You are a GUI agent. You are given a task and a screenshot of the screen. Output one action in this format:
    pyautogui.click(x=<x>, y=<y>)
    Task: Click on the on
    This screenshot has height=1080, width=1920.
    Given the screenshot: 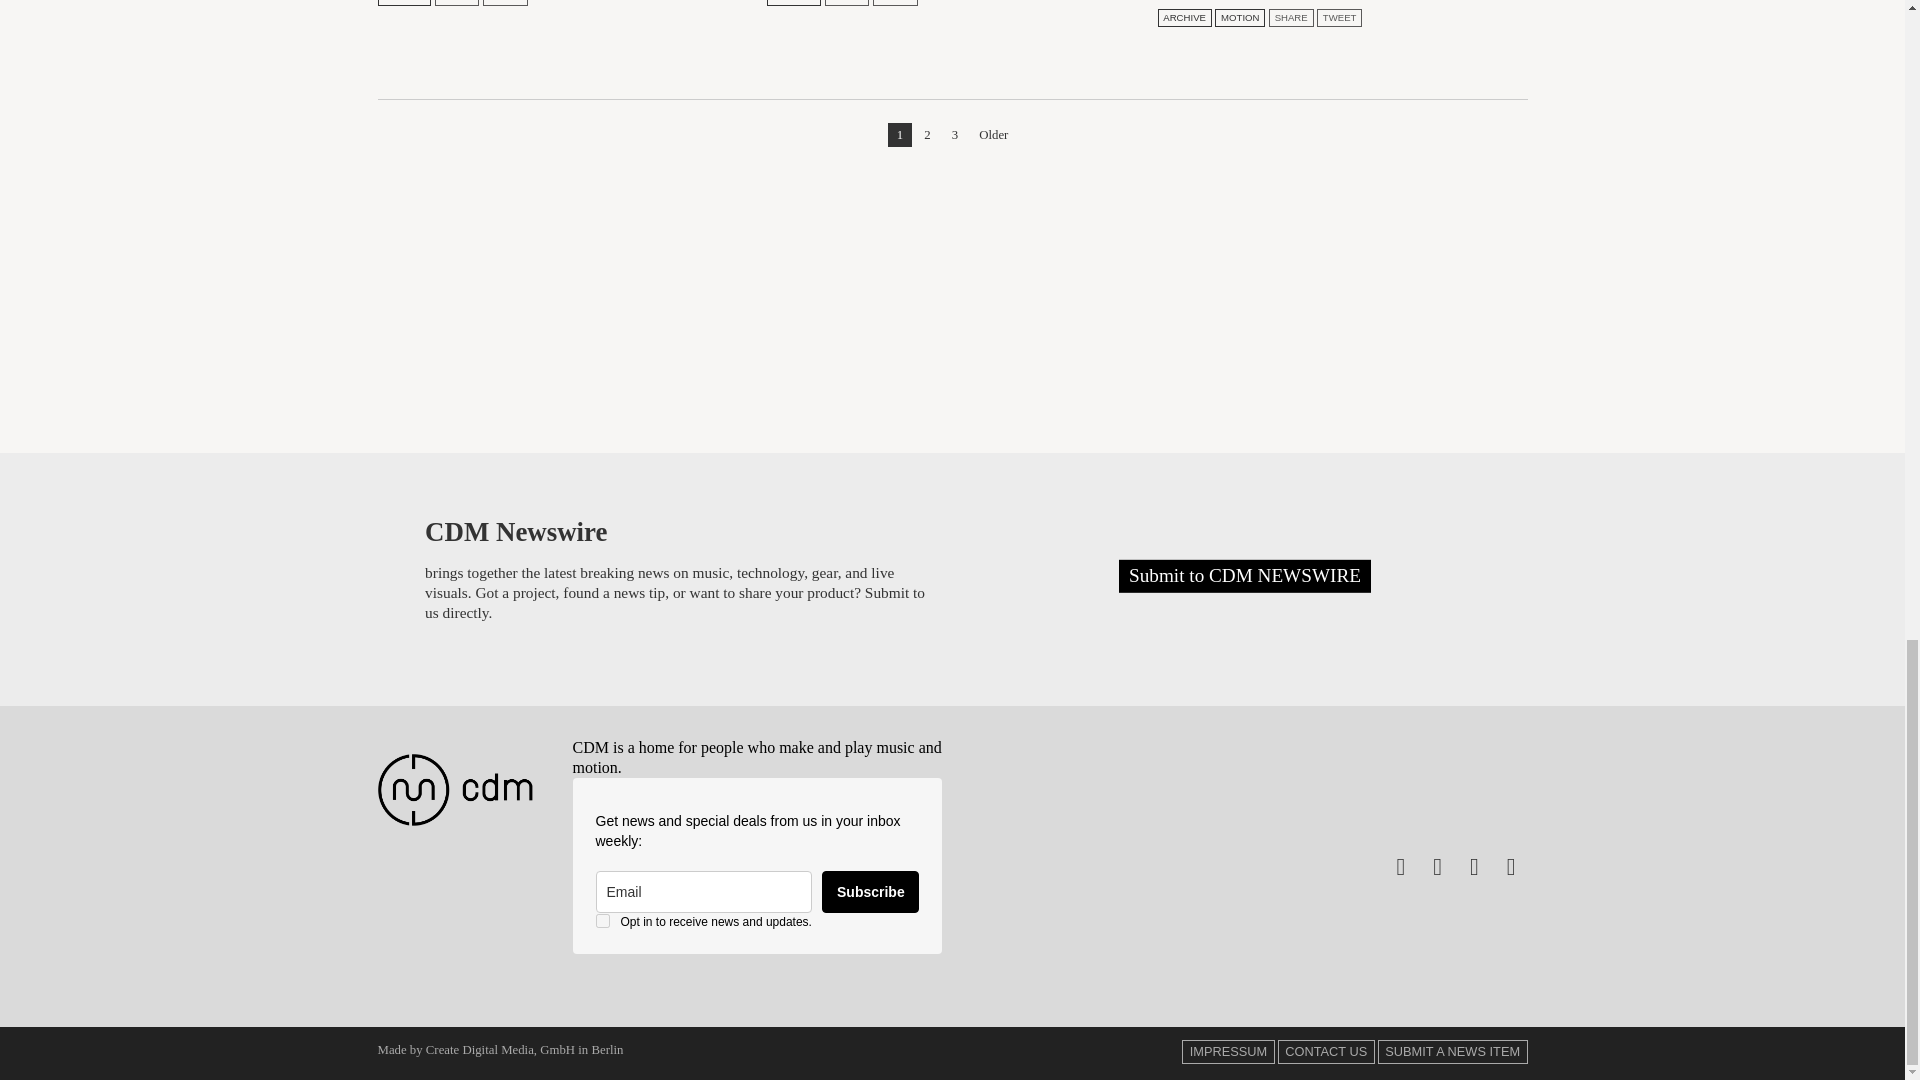 What is the action you would take?
    pyautogui.click(x=602, y=920)
    